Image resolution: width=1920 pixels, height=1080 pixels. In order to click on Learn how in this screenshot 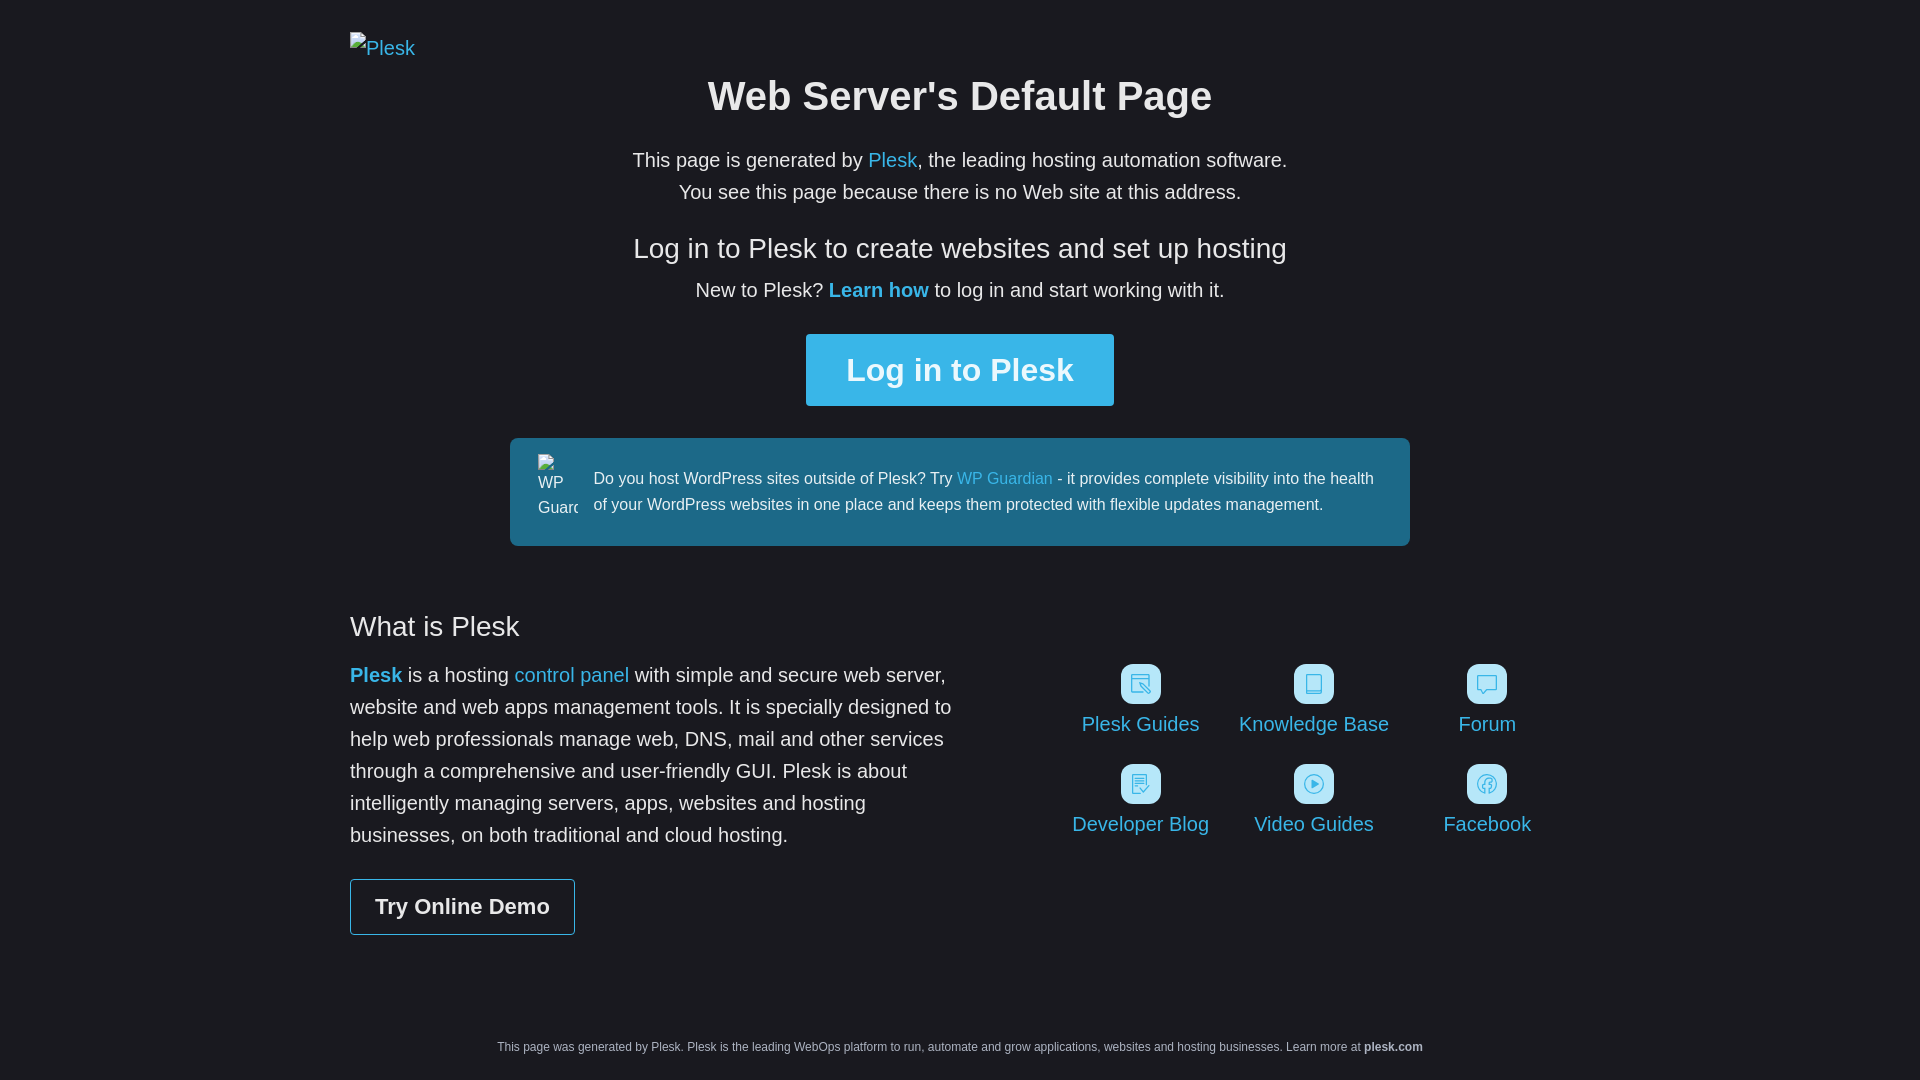, I will do `click(879, 290)`.